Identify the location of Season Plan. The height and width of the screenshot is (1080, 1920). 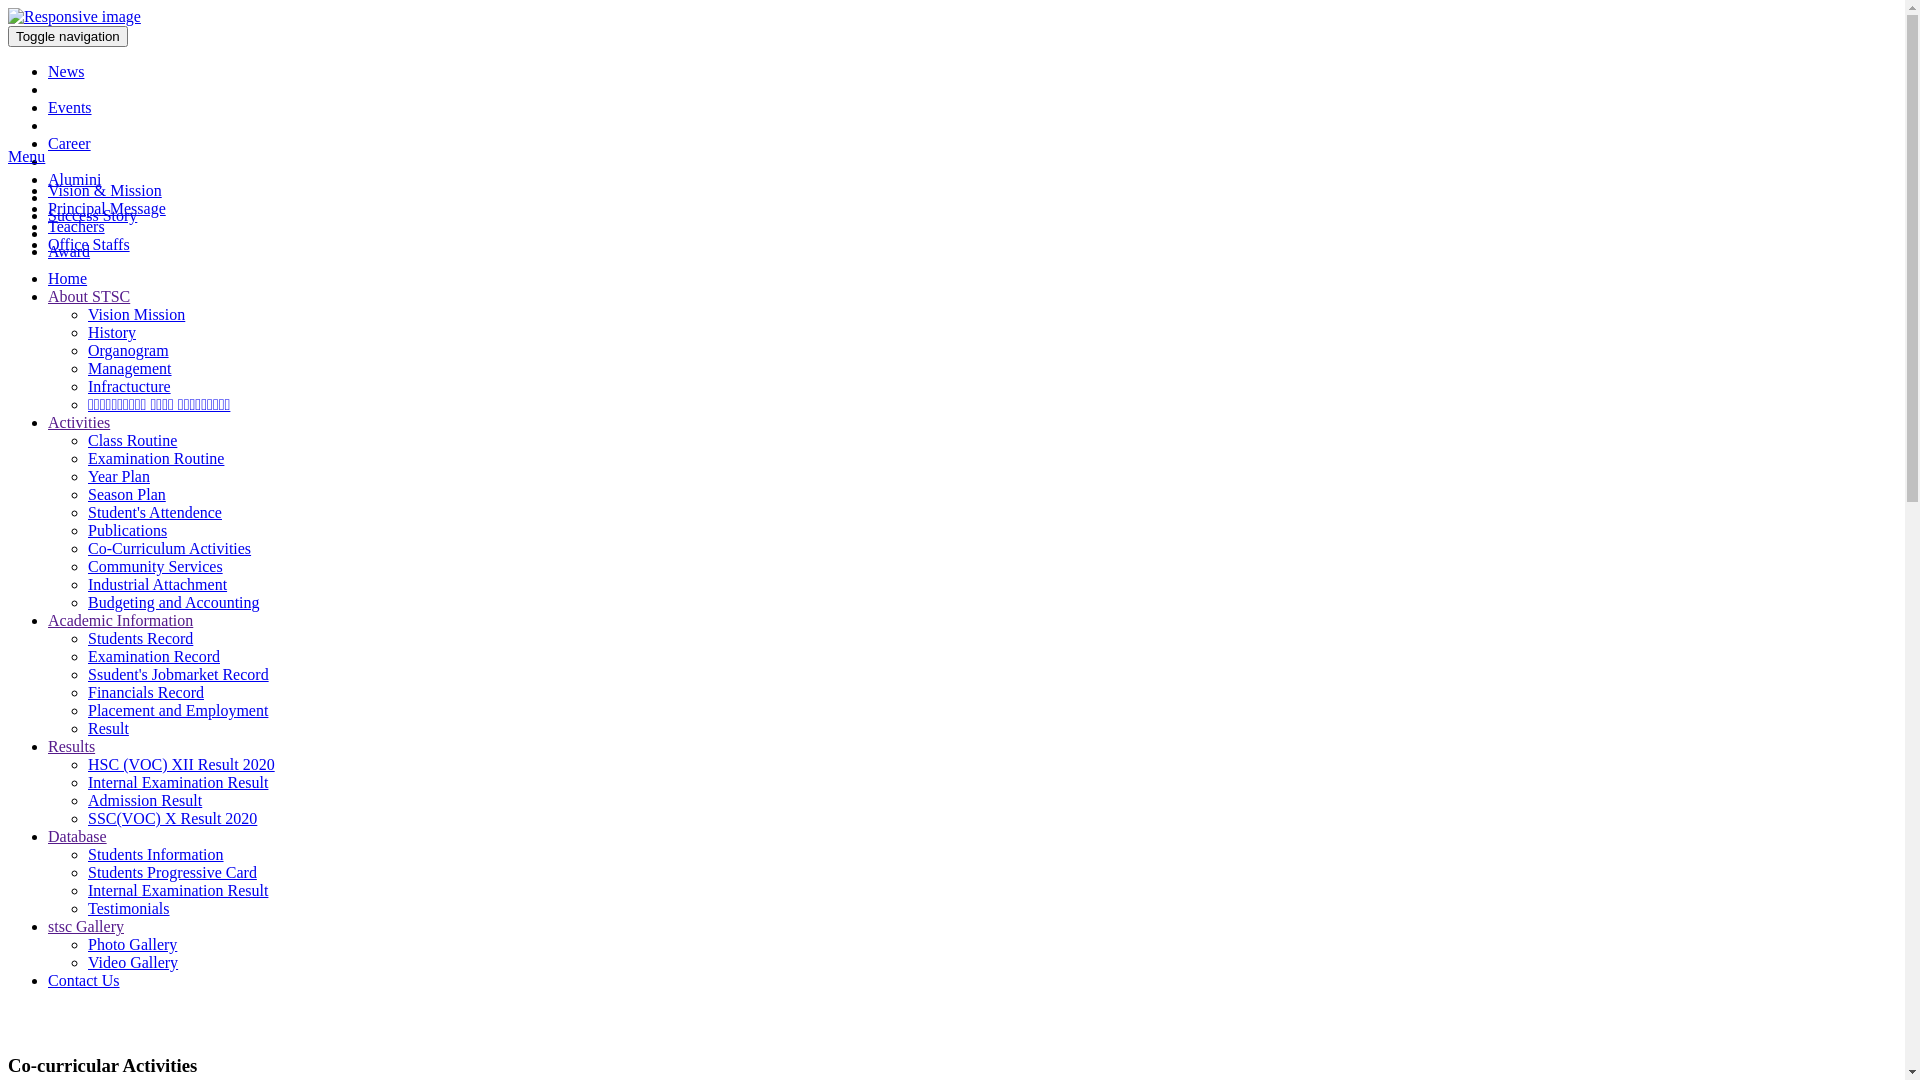
(127, 494).